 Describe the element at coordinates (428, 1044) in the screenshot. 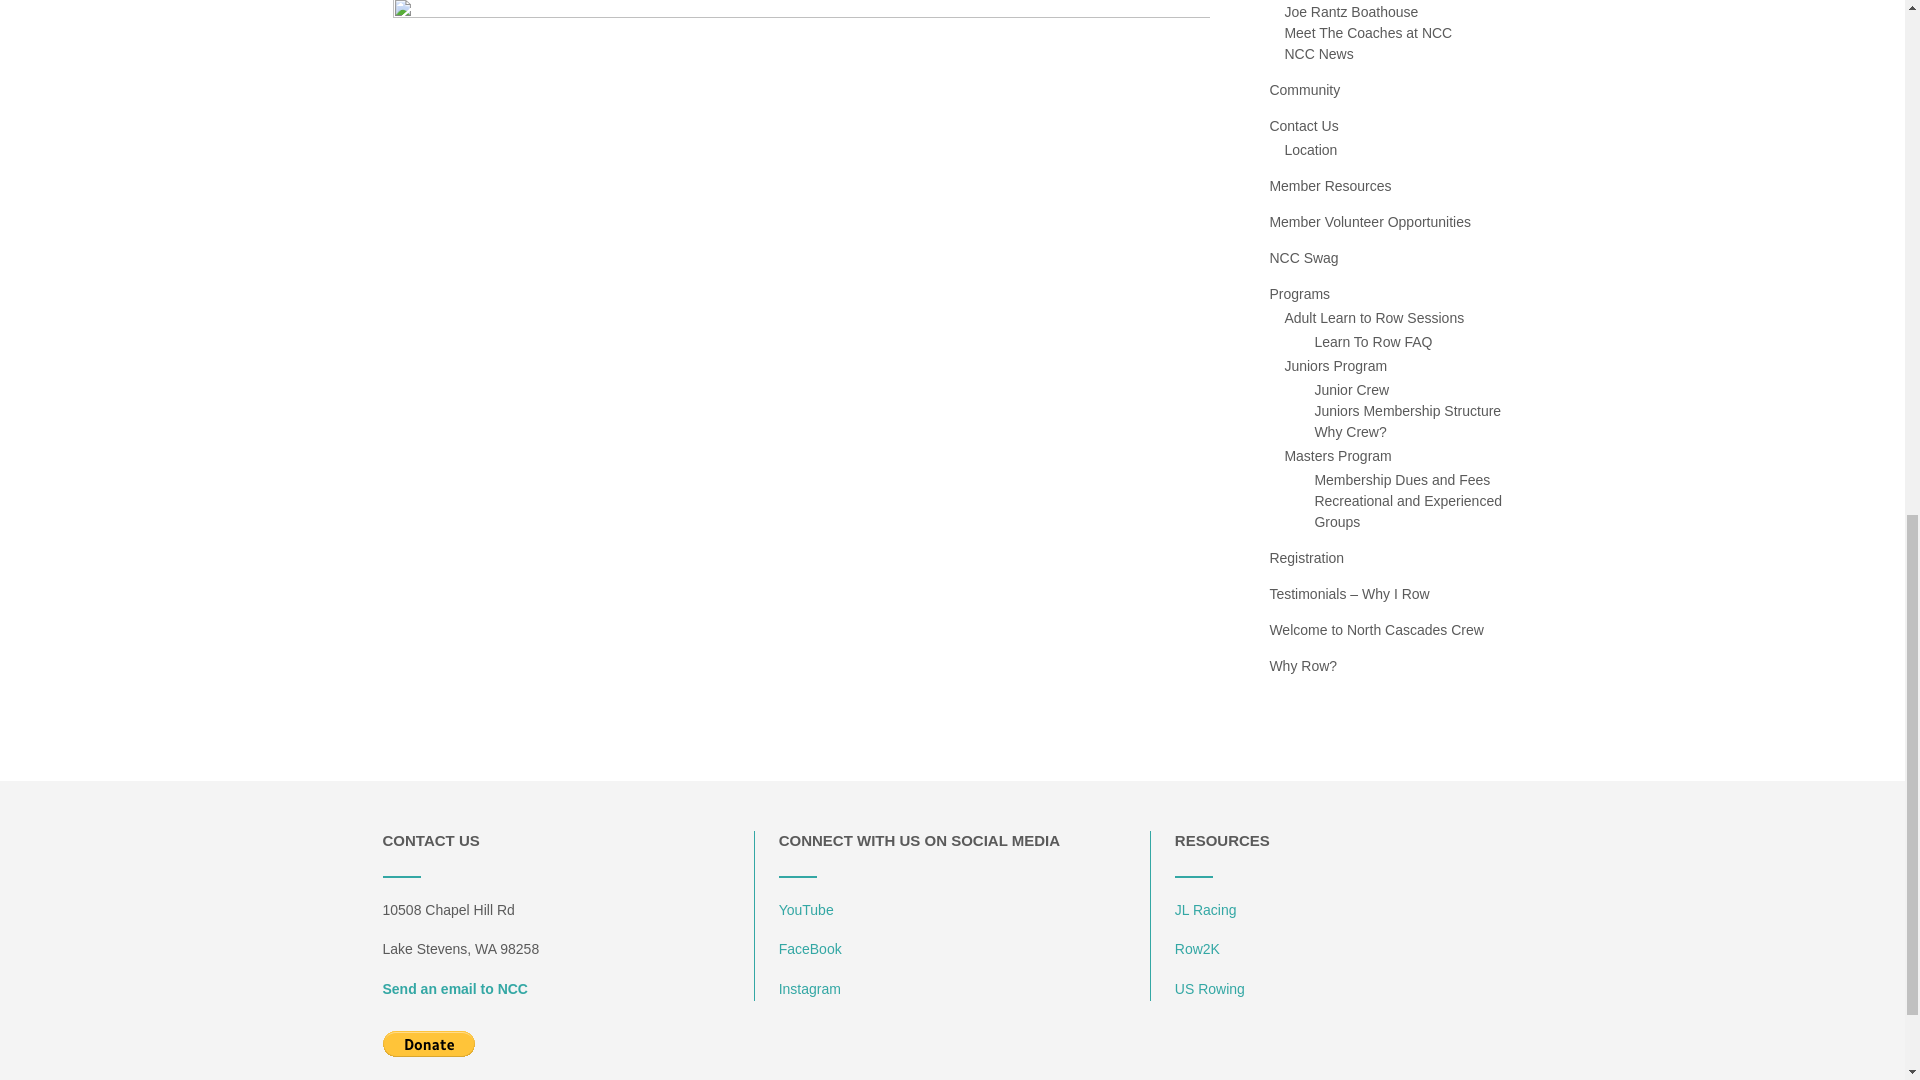

I see `PayPal - The safer, easier way to pay online!` at that location.